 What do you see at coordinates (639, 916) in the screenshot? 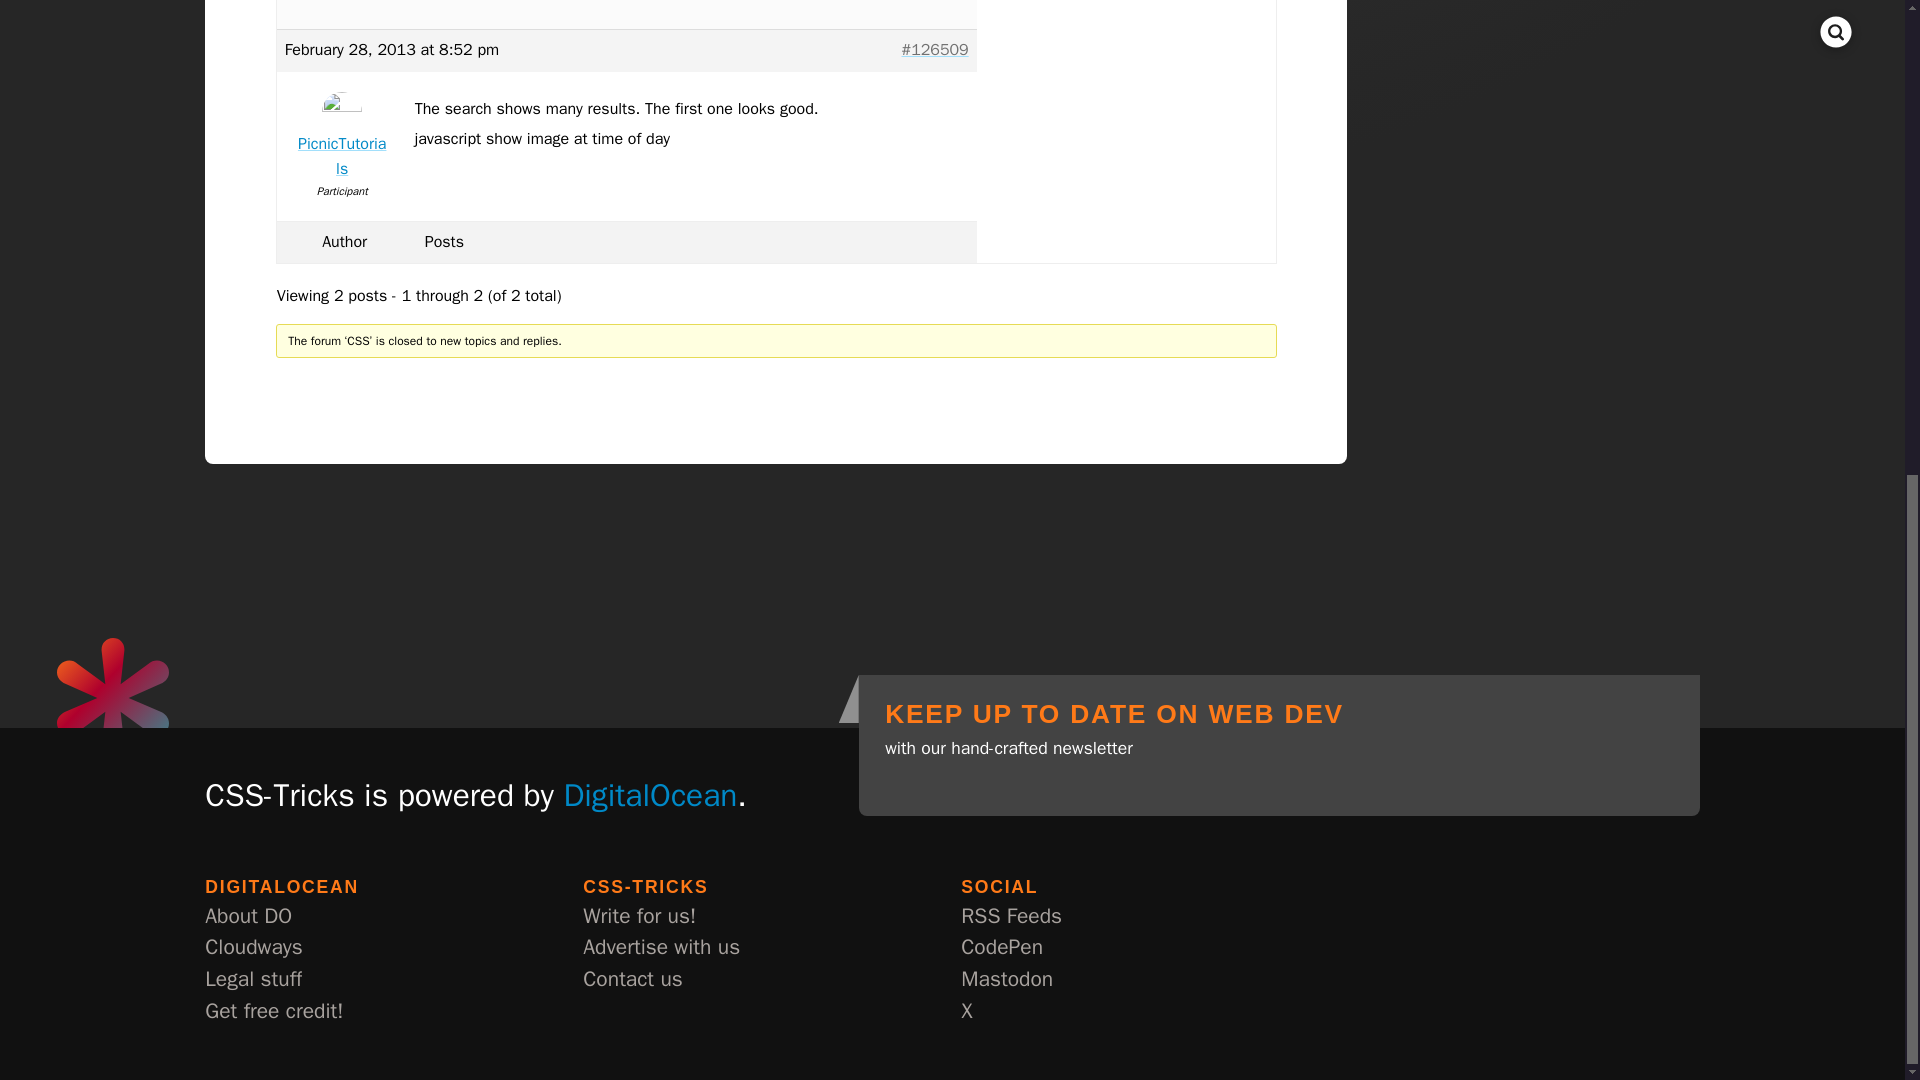
I see `Write for us!` at bounding box center [639, 916].